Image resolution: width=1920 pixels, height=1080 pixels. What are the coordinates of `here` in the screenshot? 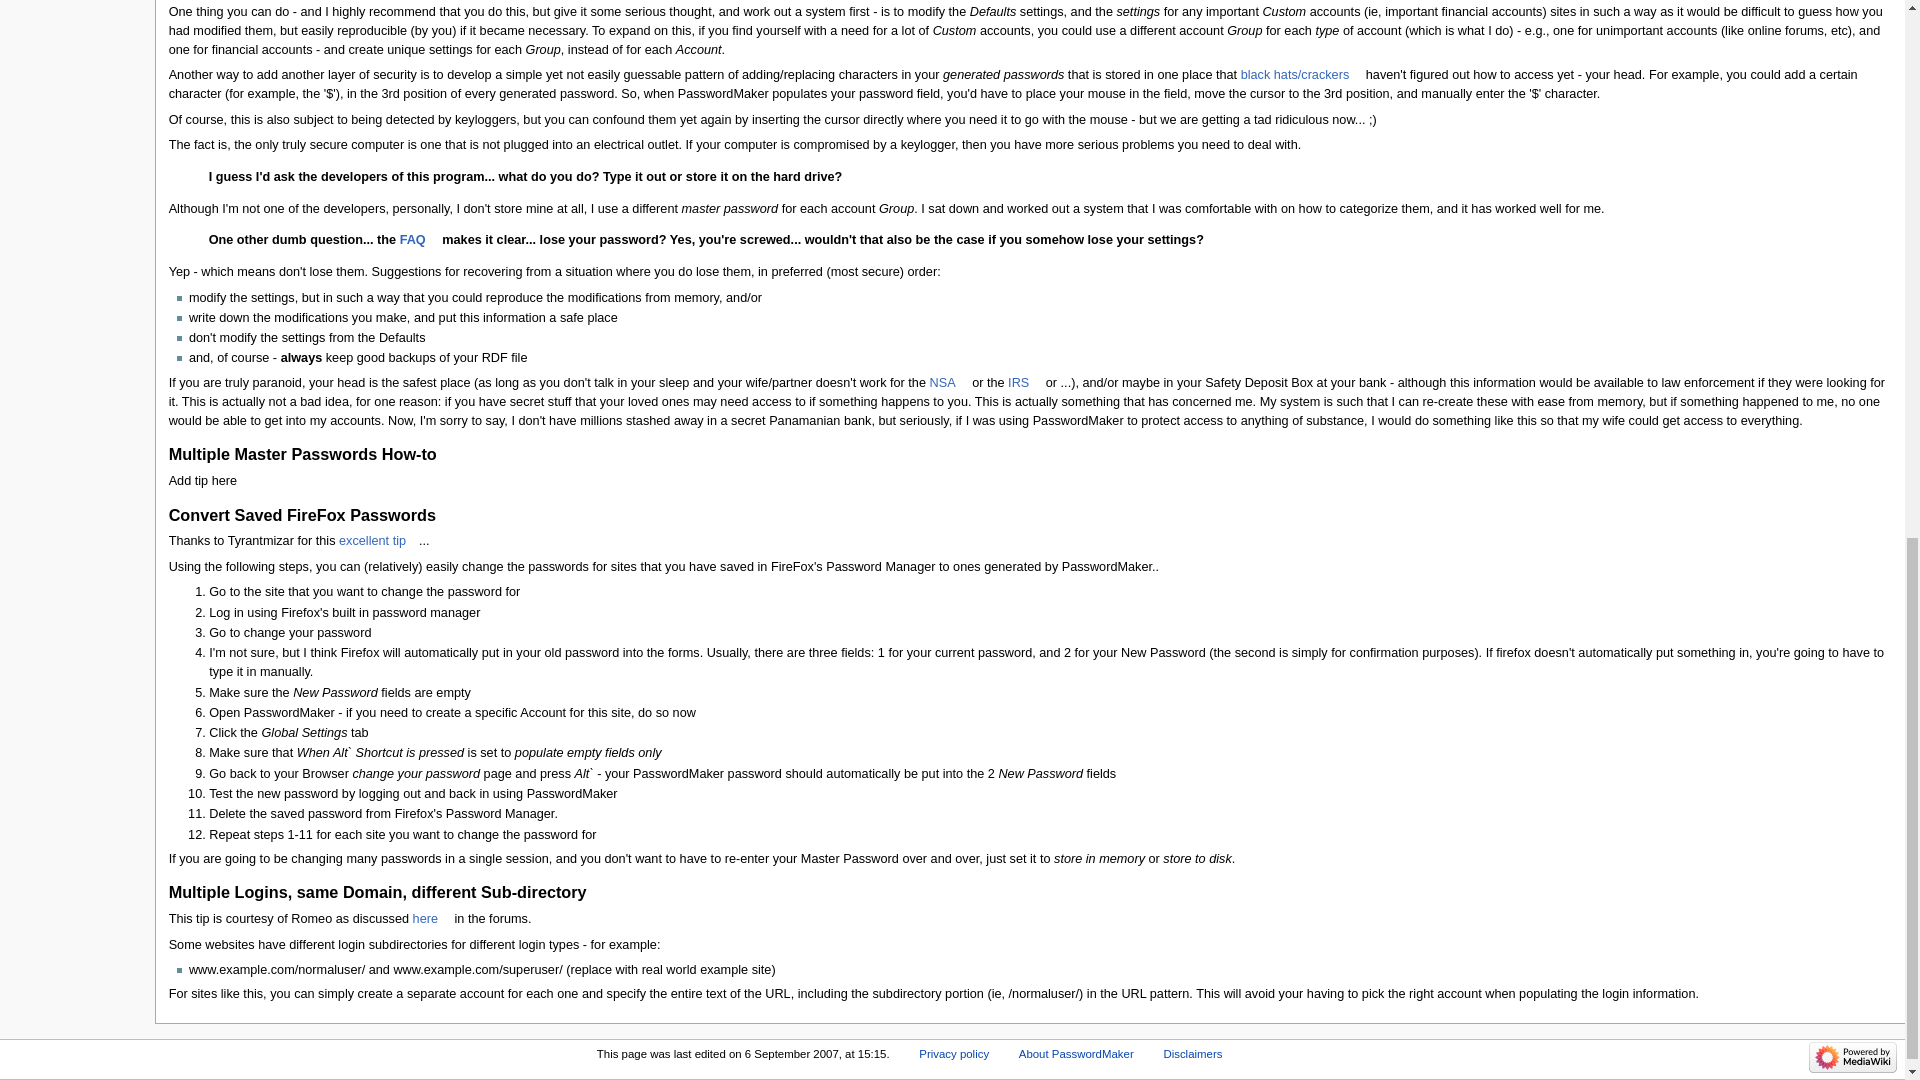 It's located at (432, 918).